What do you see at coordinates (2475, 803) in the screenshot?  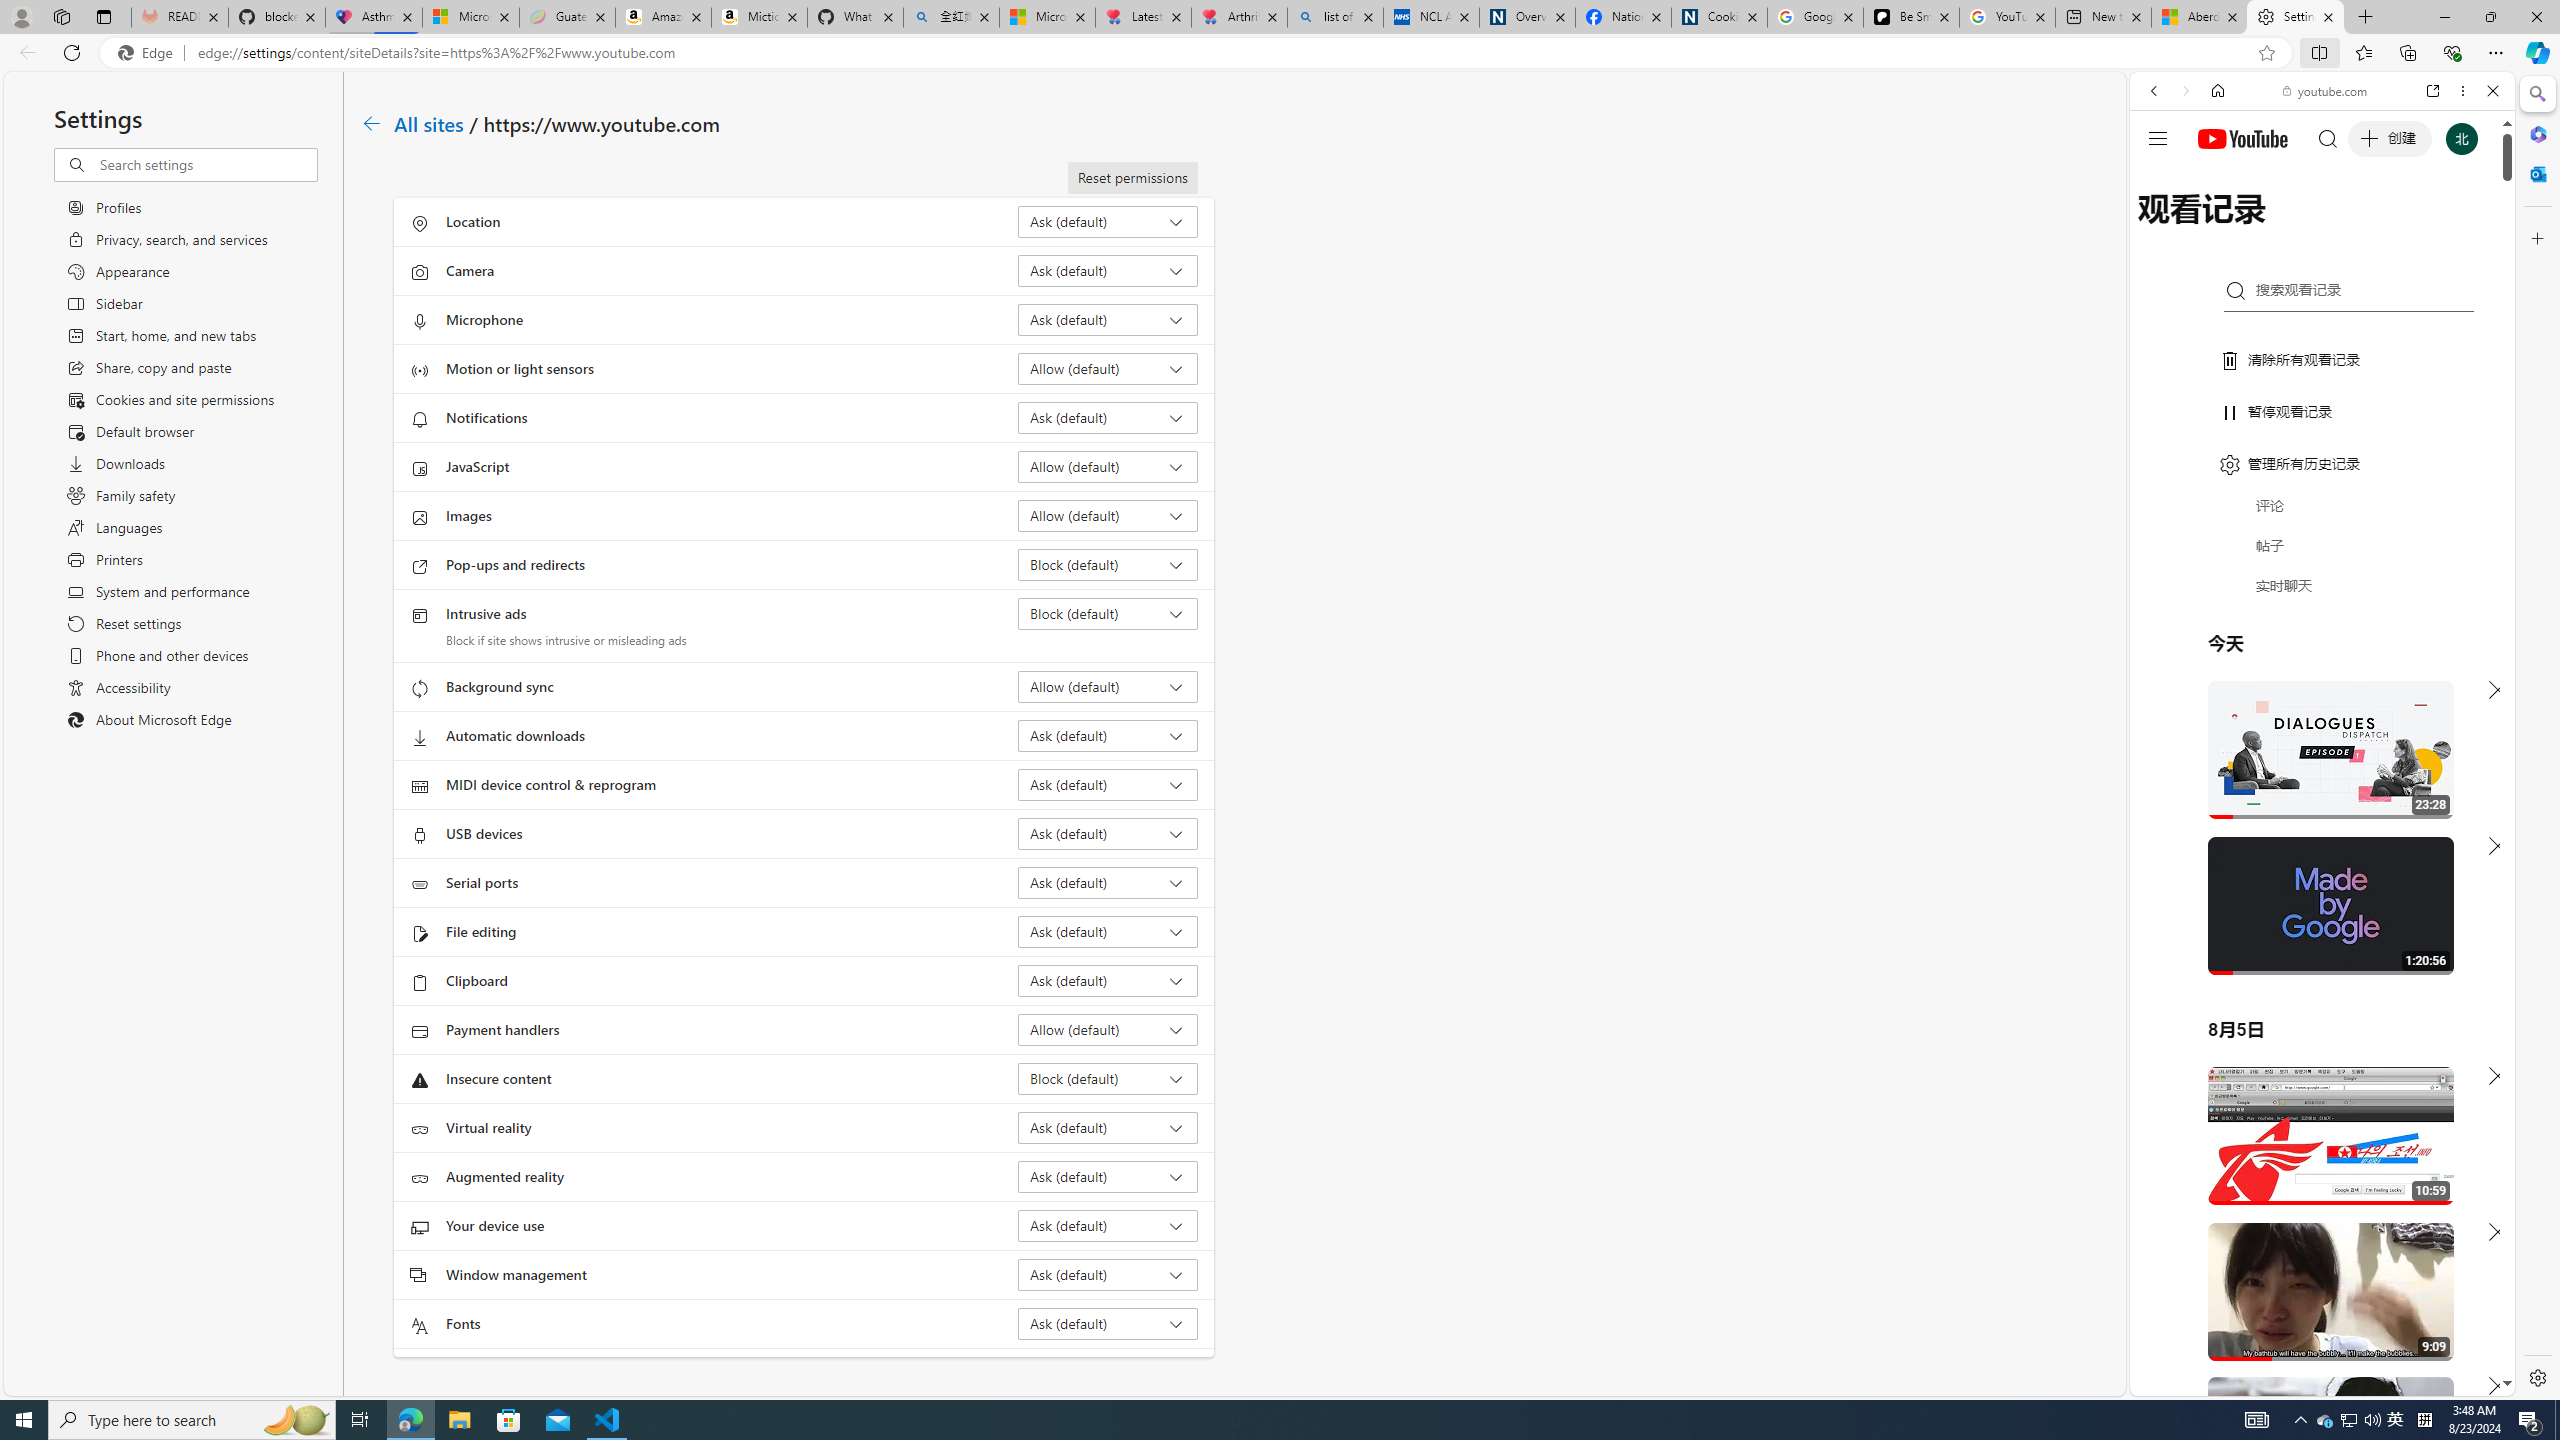 I see `Click to scroll right` at bounding box center [2475, 803].